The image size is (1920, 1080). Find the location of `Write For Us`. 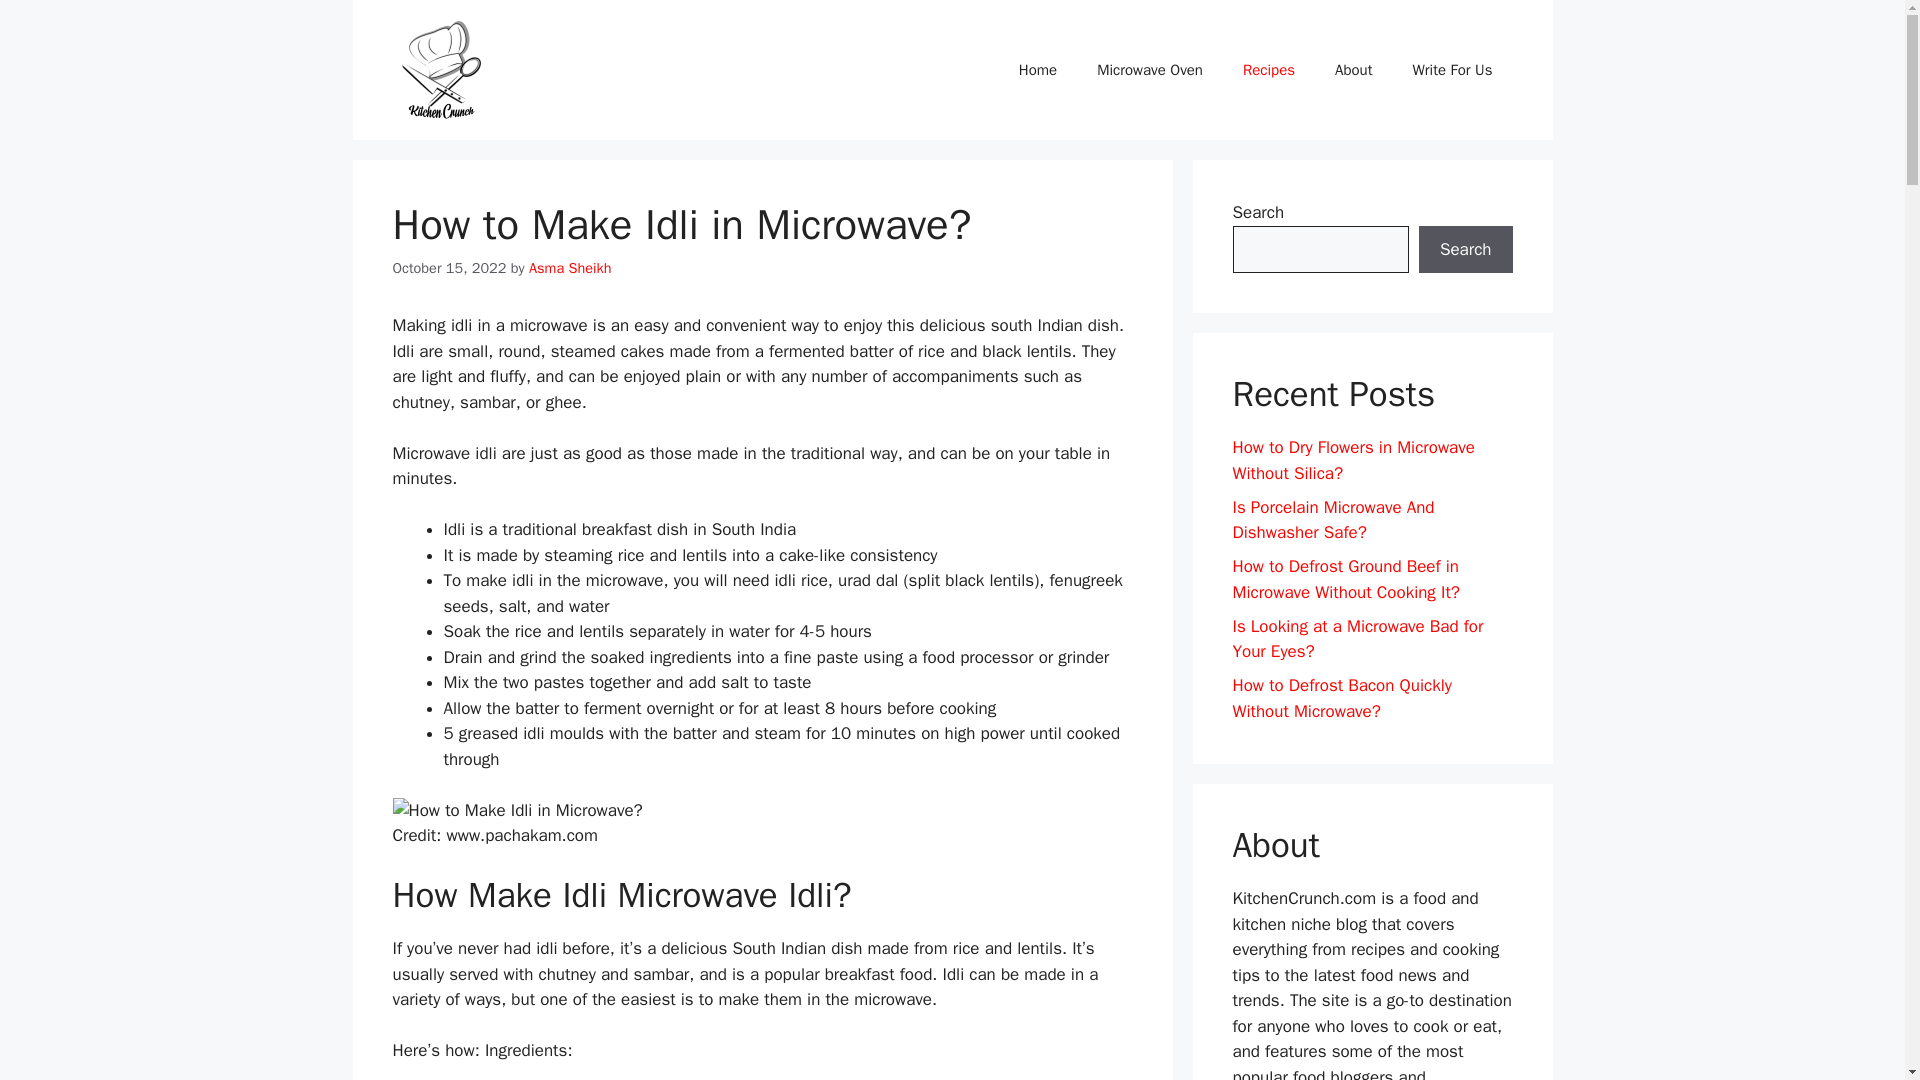

Write For Us is located at coordinates (1452, 70).